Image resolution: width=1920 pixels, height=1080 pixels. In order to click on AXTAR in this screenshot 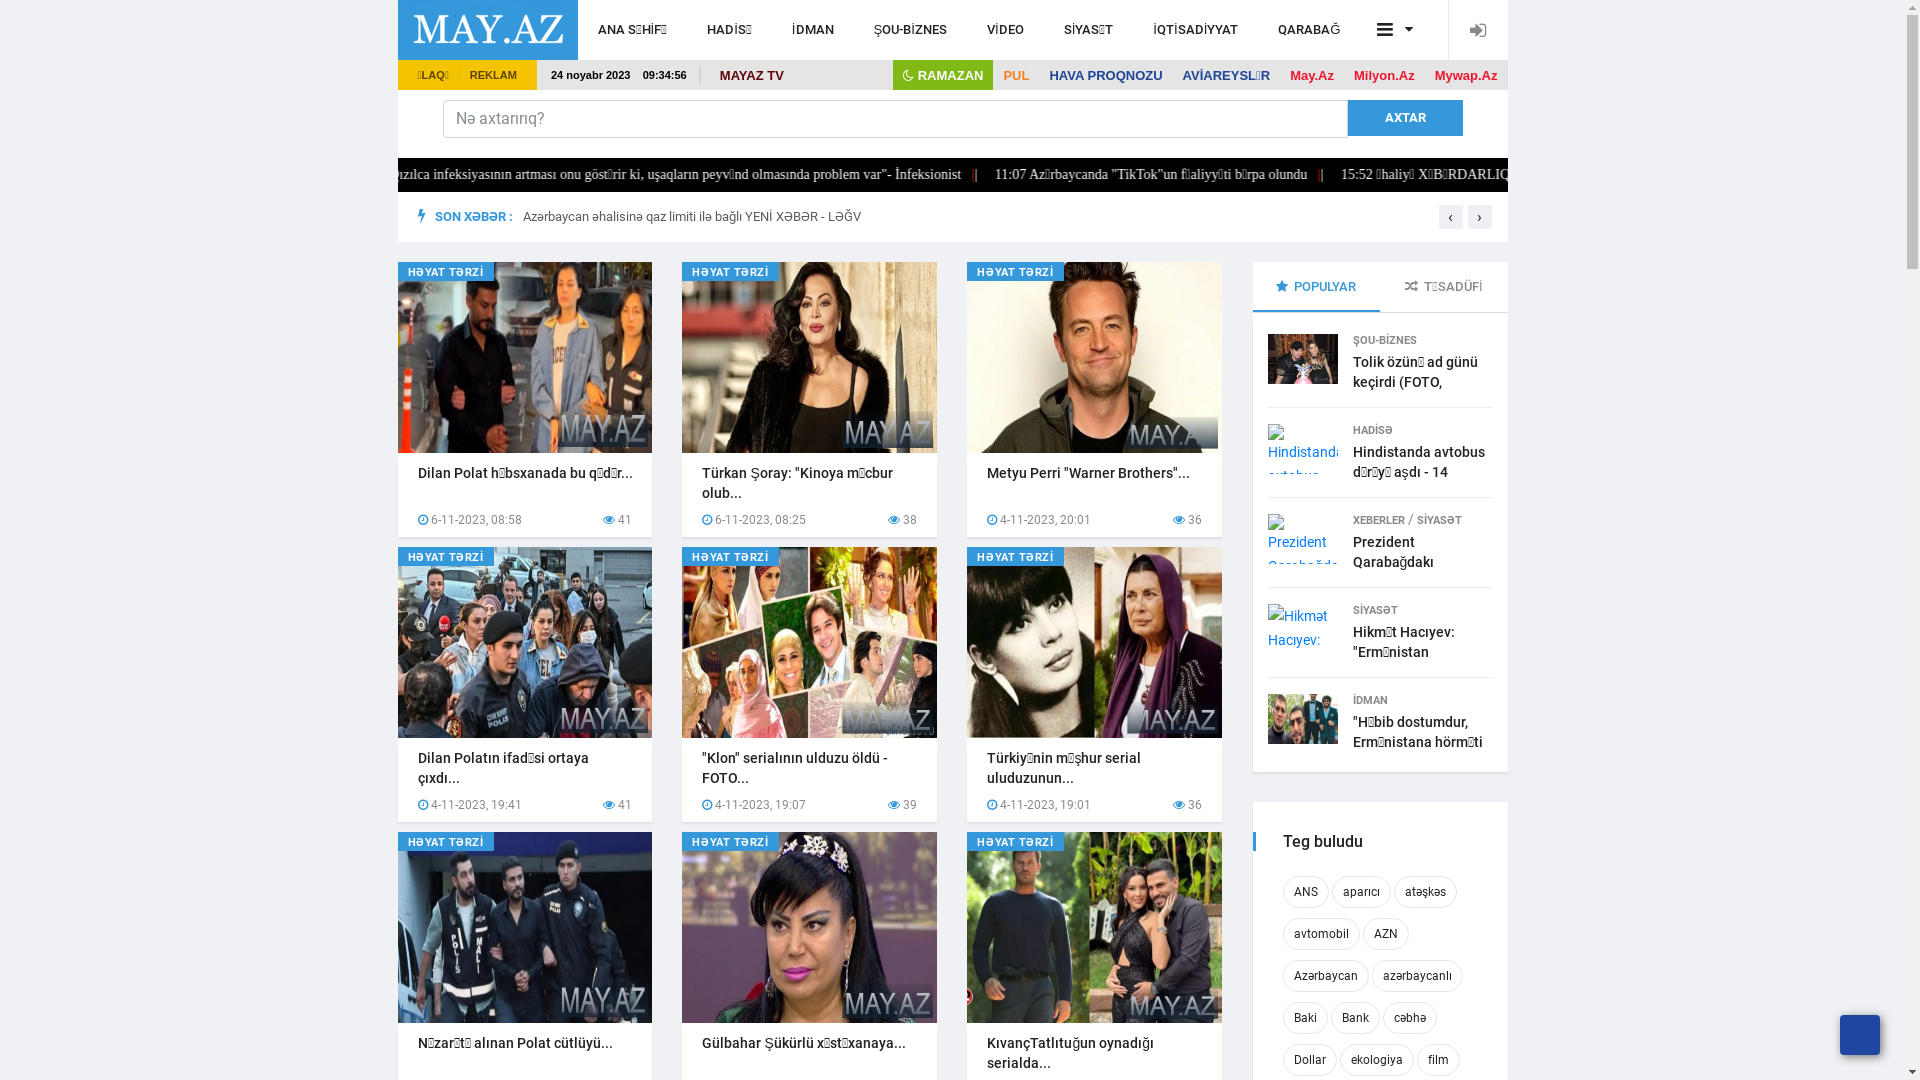, I will do `click(1406, 118)`.